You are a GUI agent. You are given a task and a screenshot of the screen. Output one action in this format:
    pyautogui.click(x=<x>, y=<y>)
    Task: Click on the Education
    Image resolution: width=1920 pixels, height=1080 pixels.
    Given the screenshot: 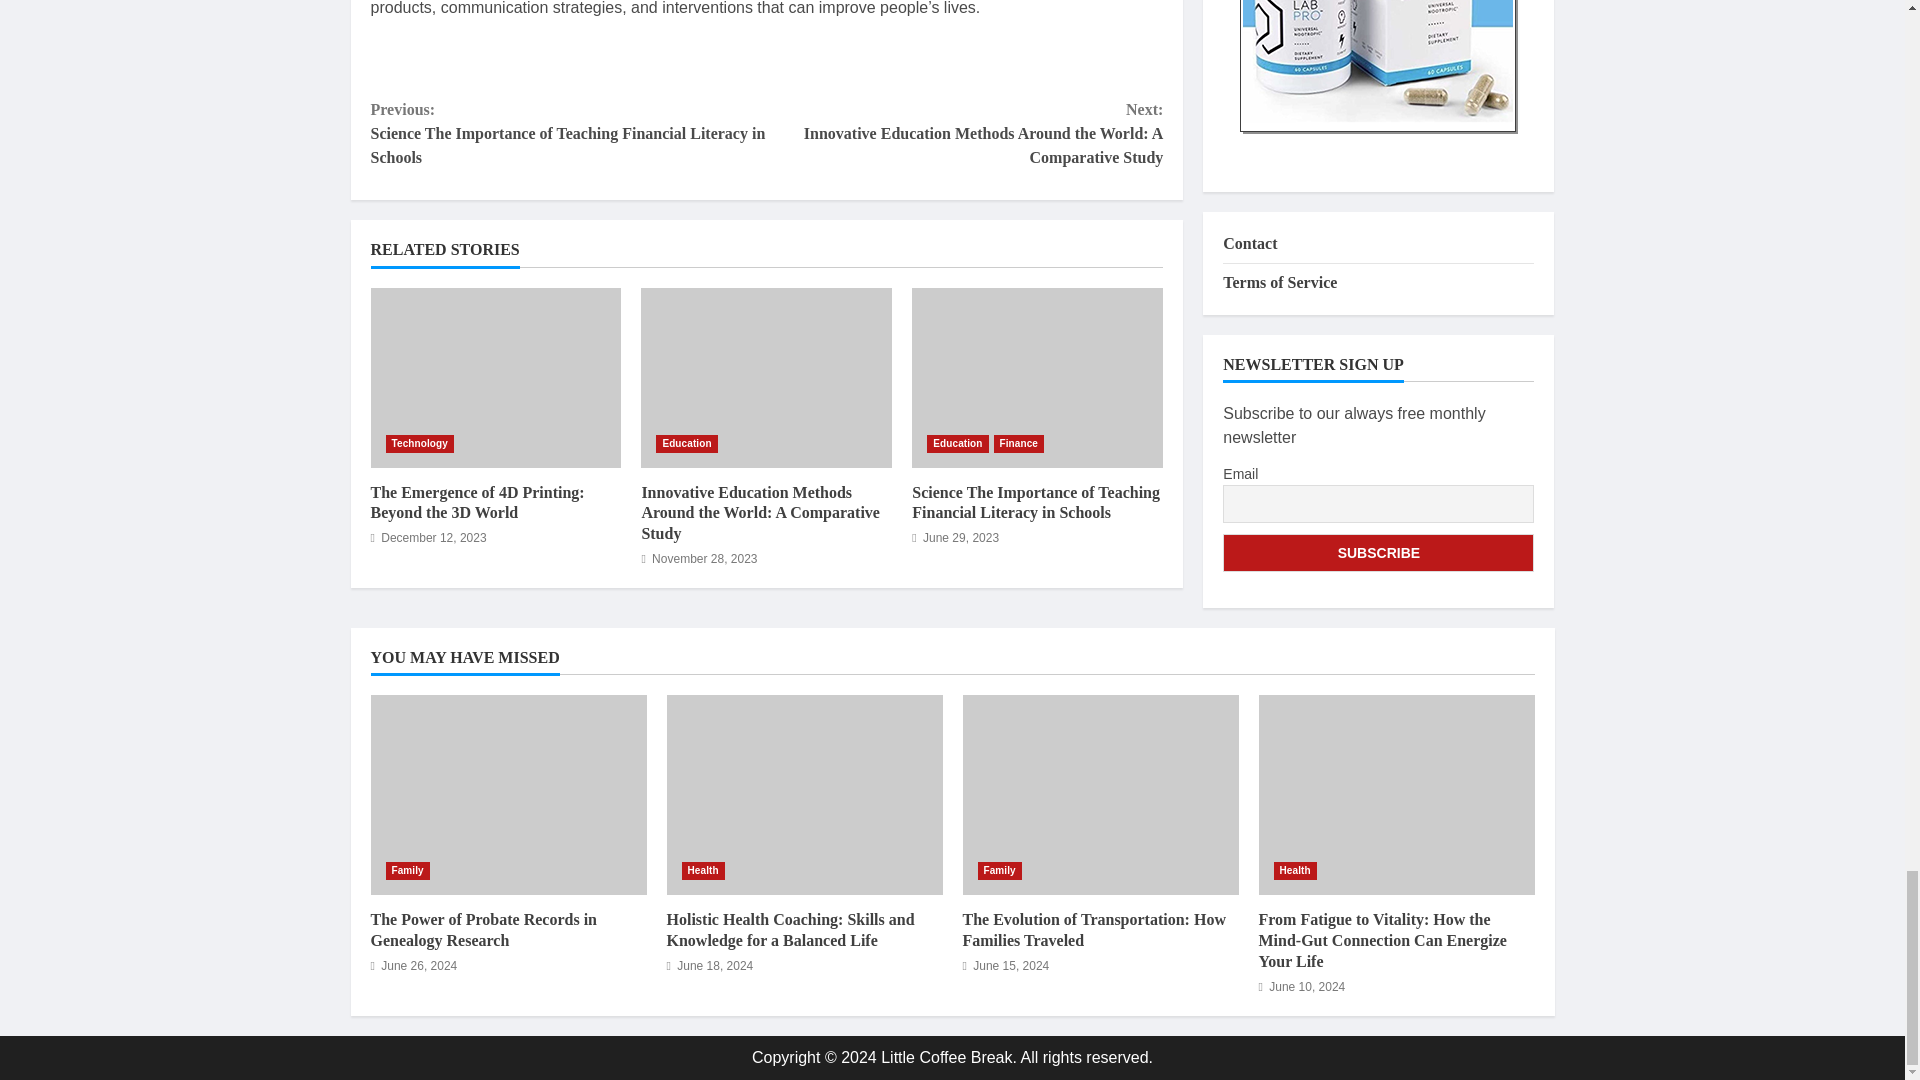 What is the action you would take?
    pyautogui.click(x=958, y=444)
    